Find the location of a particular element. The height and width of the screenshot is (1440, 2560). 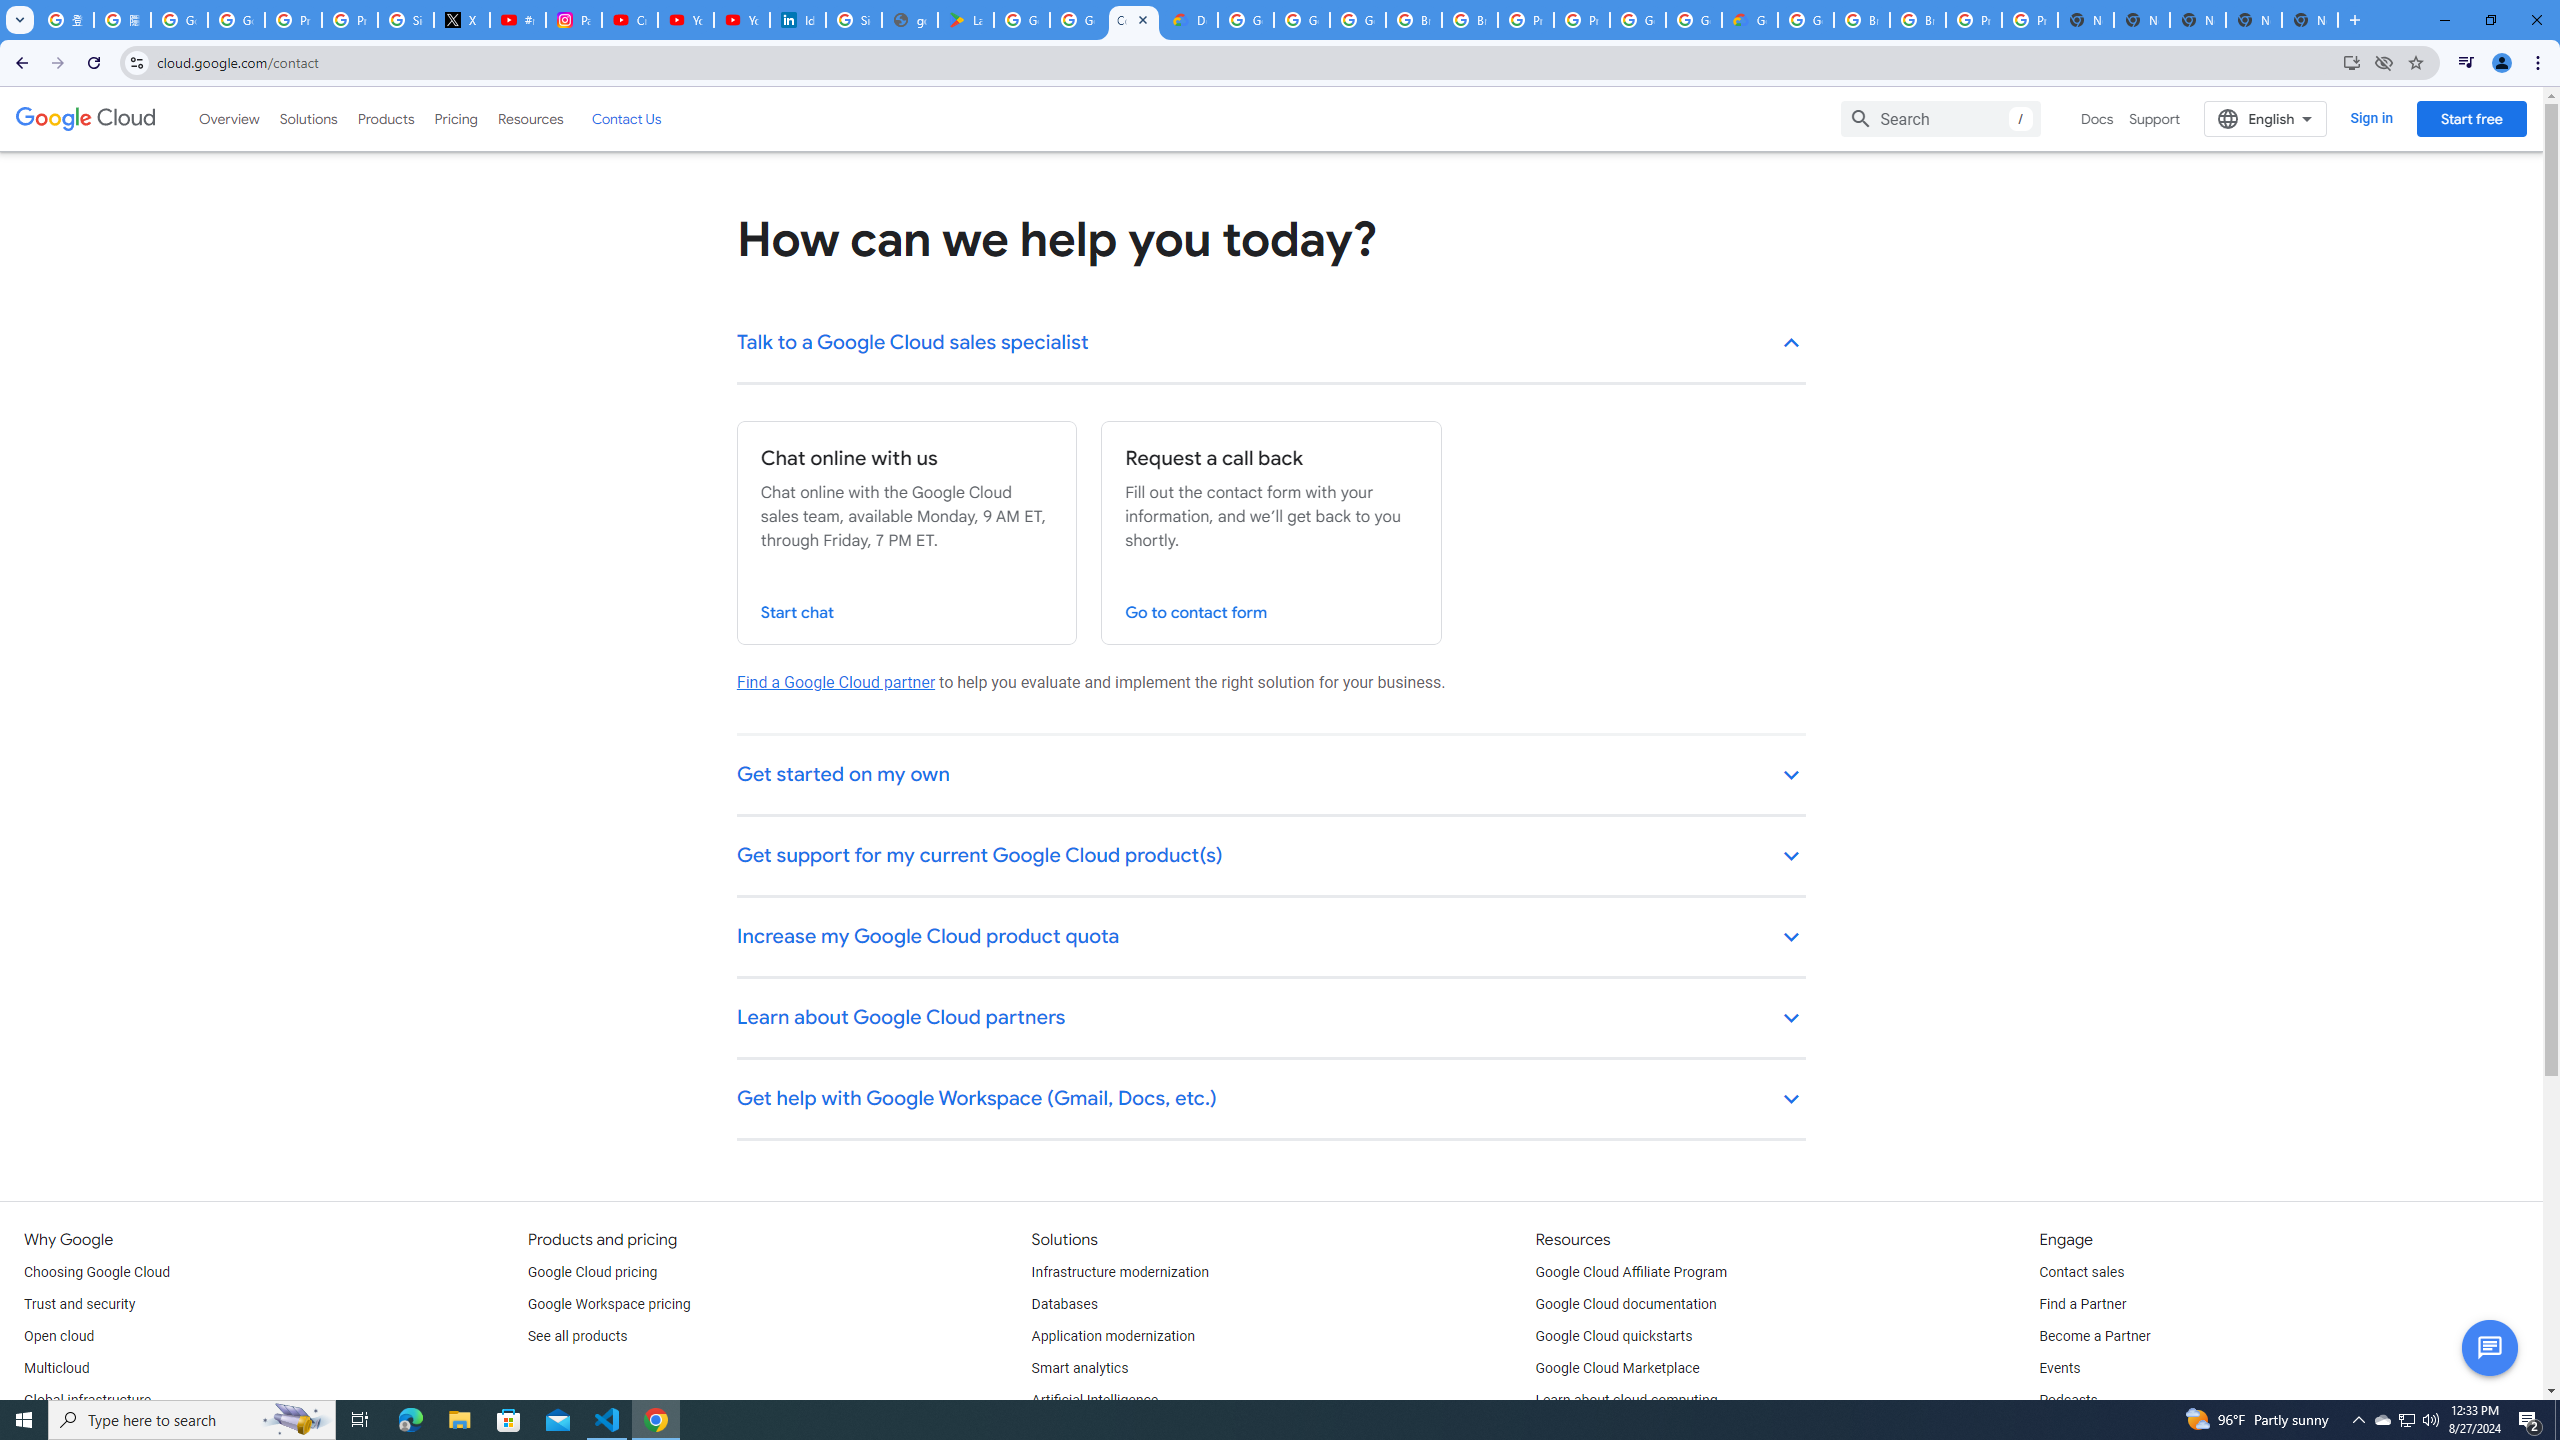

Google Cloud pricing is located at coordinates (592, 1272).